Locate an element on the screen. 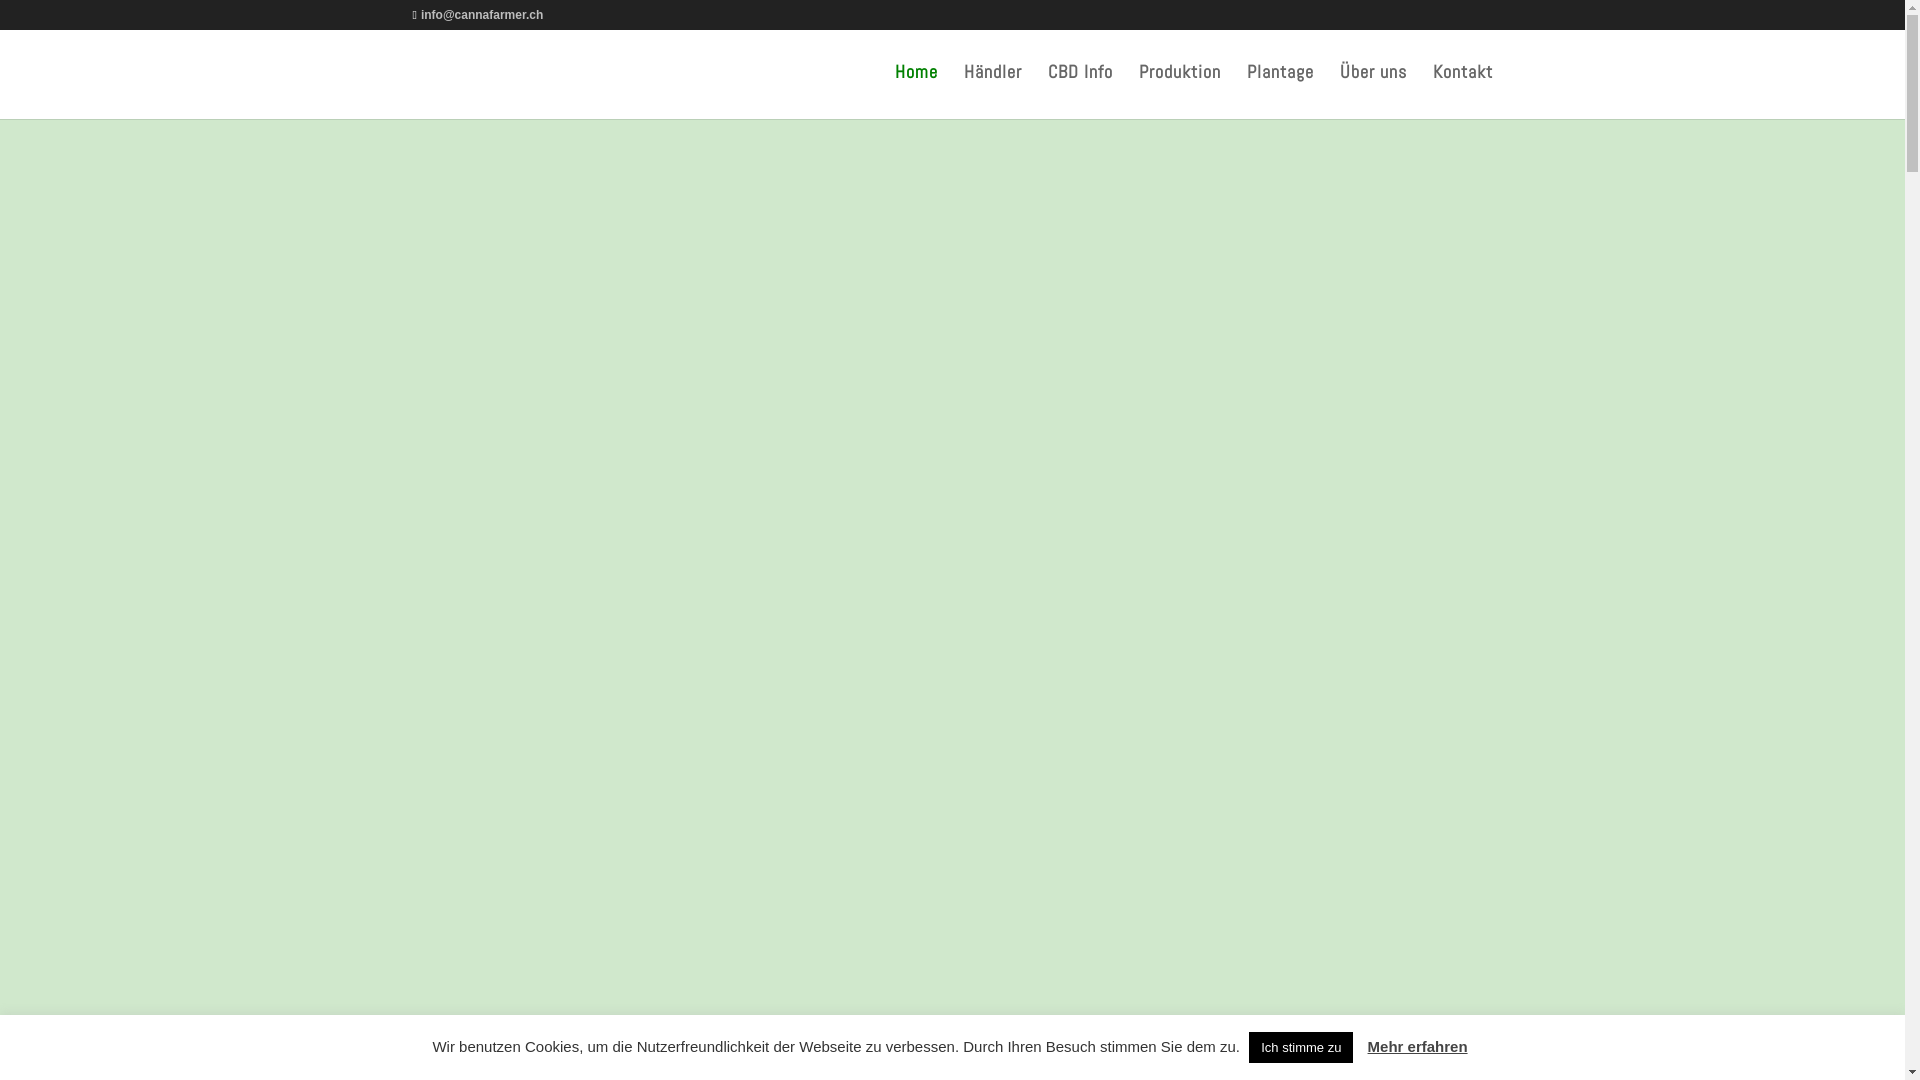 This screenshot has width=1920, height=1080. Kontakt is located at coordinates (1462, 92).